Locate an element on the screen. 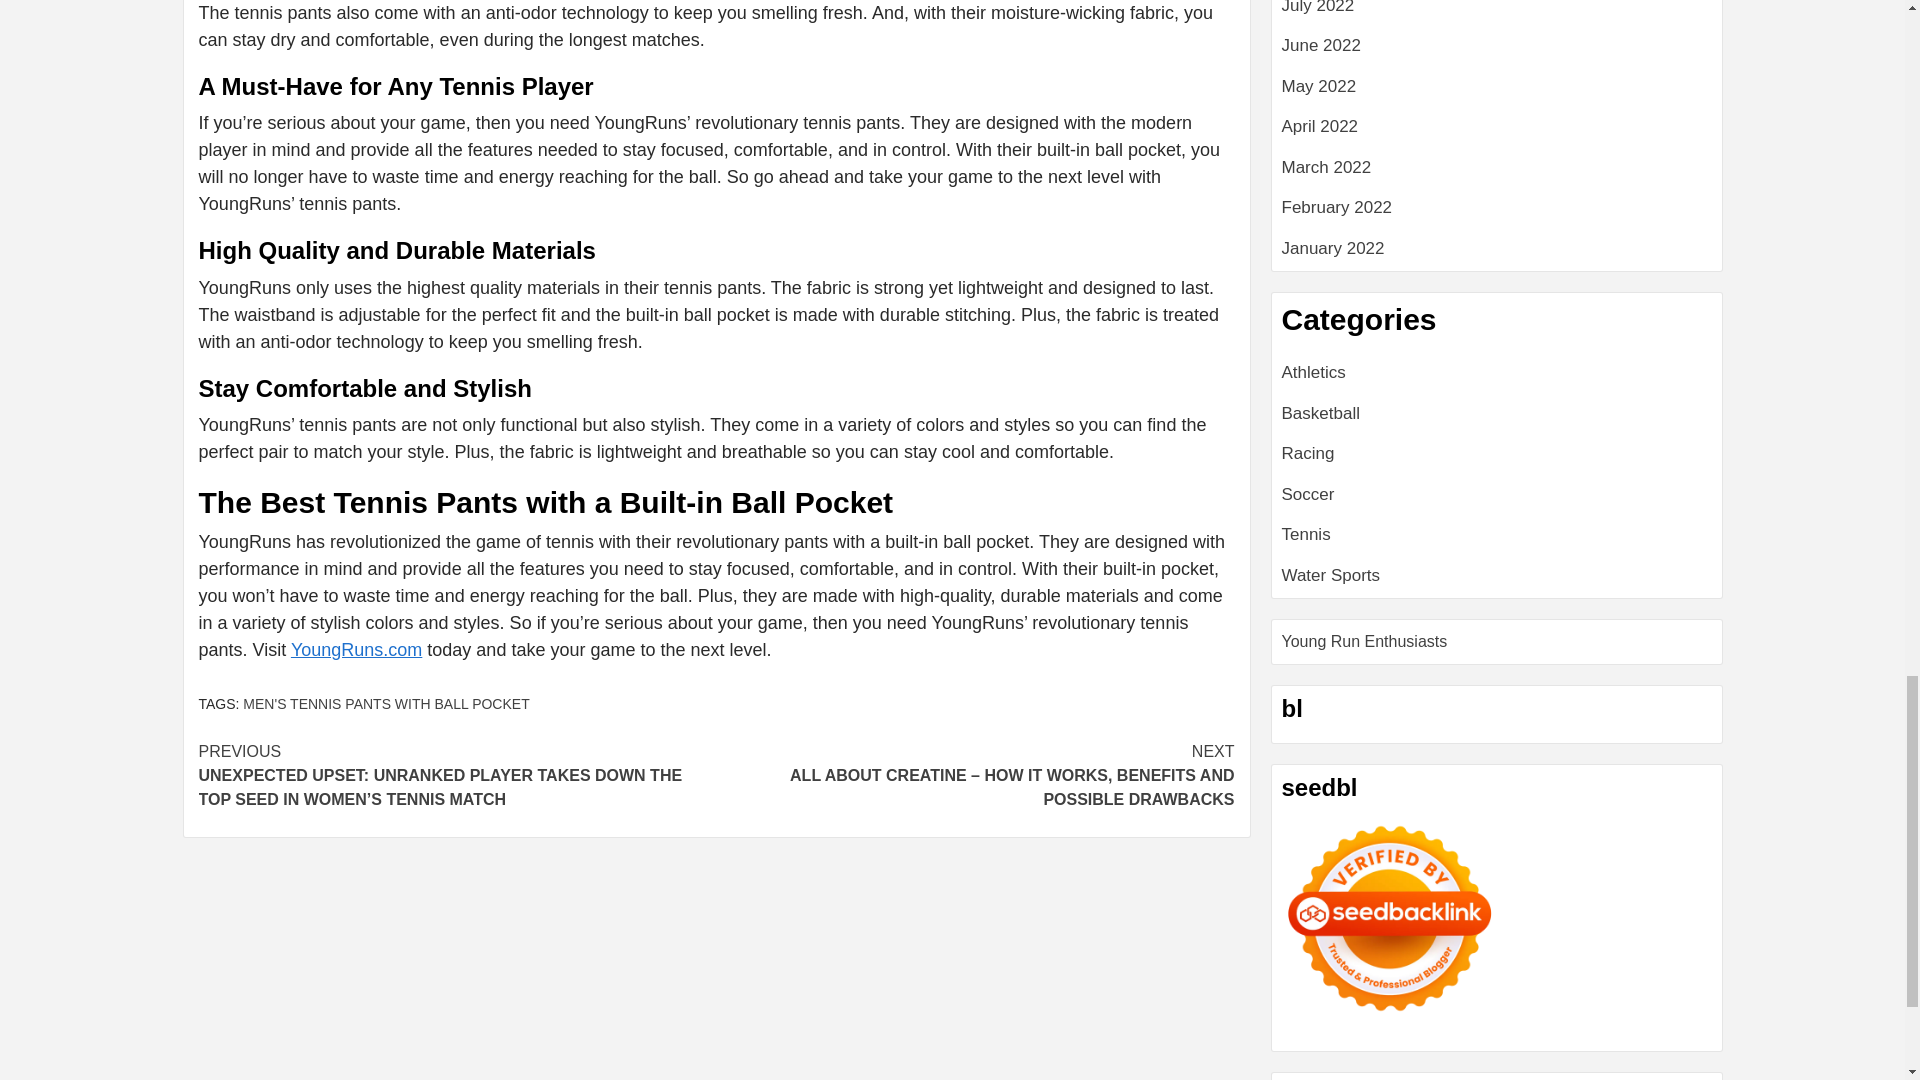 The width and height of the screenshot is (1920, 1080). YoungRuns.com is located at coordinates (356, 650).